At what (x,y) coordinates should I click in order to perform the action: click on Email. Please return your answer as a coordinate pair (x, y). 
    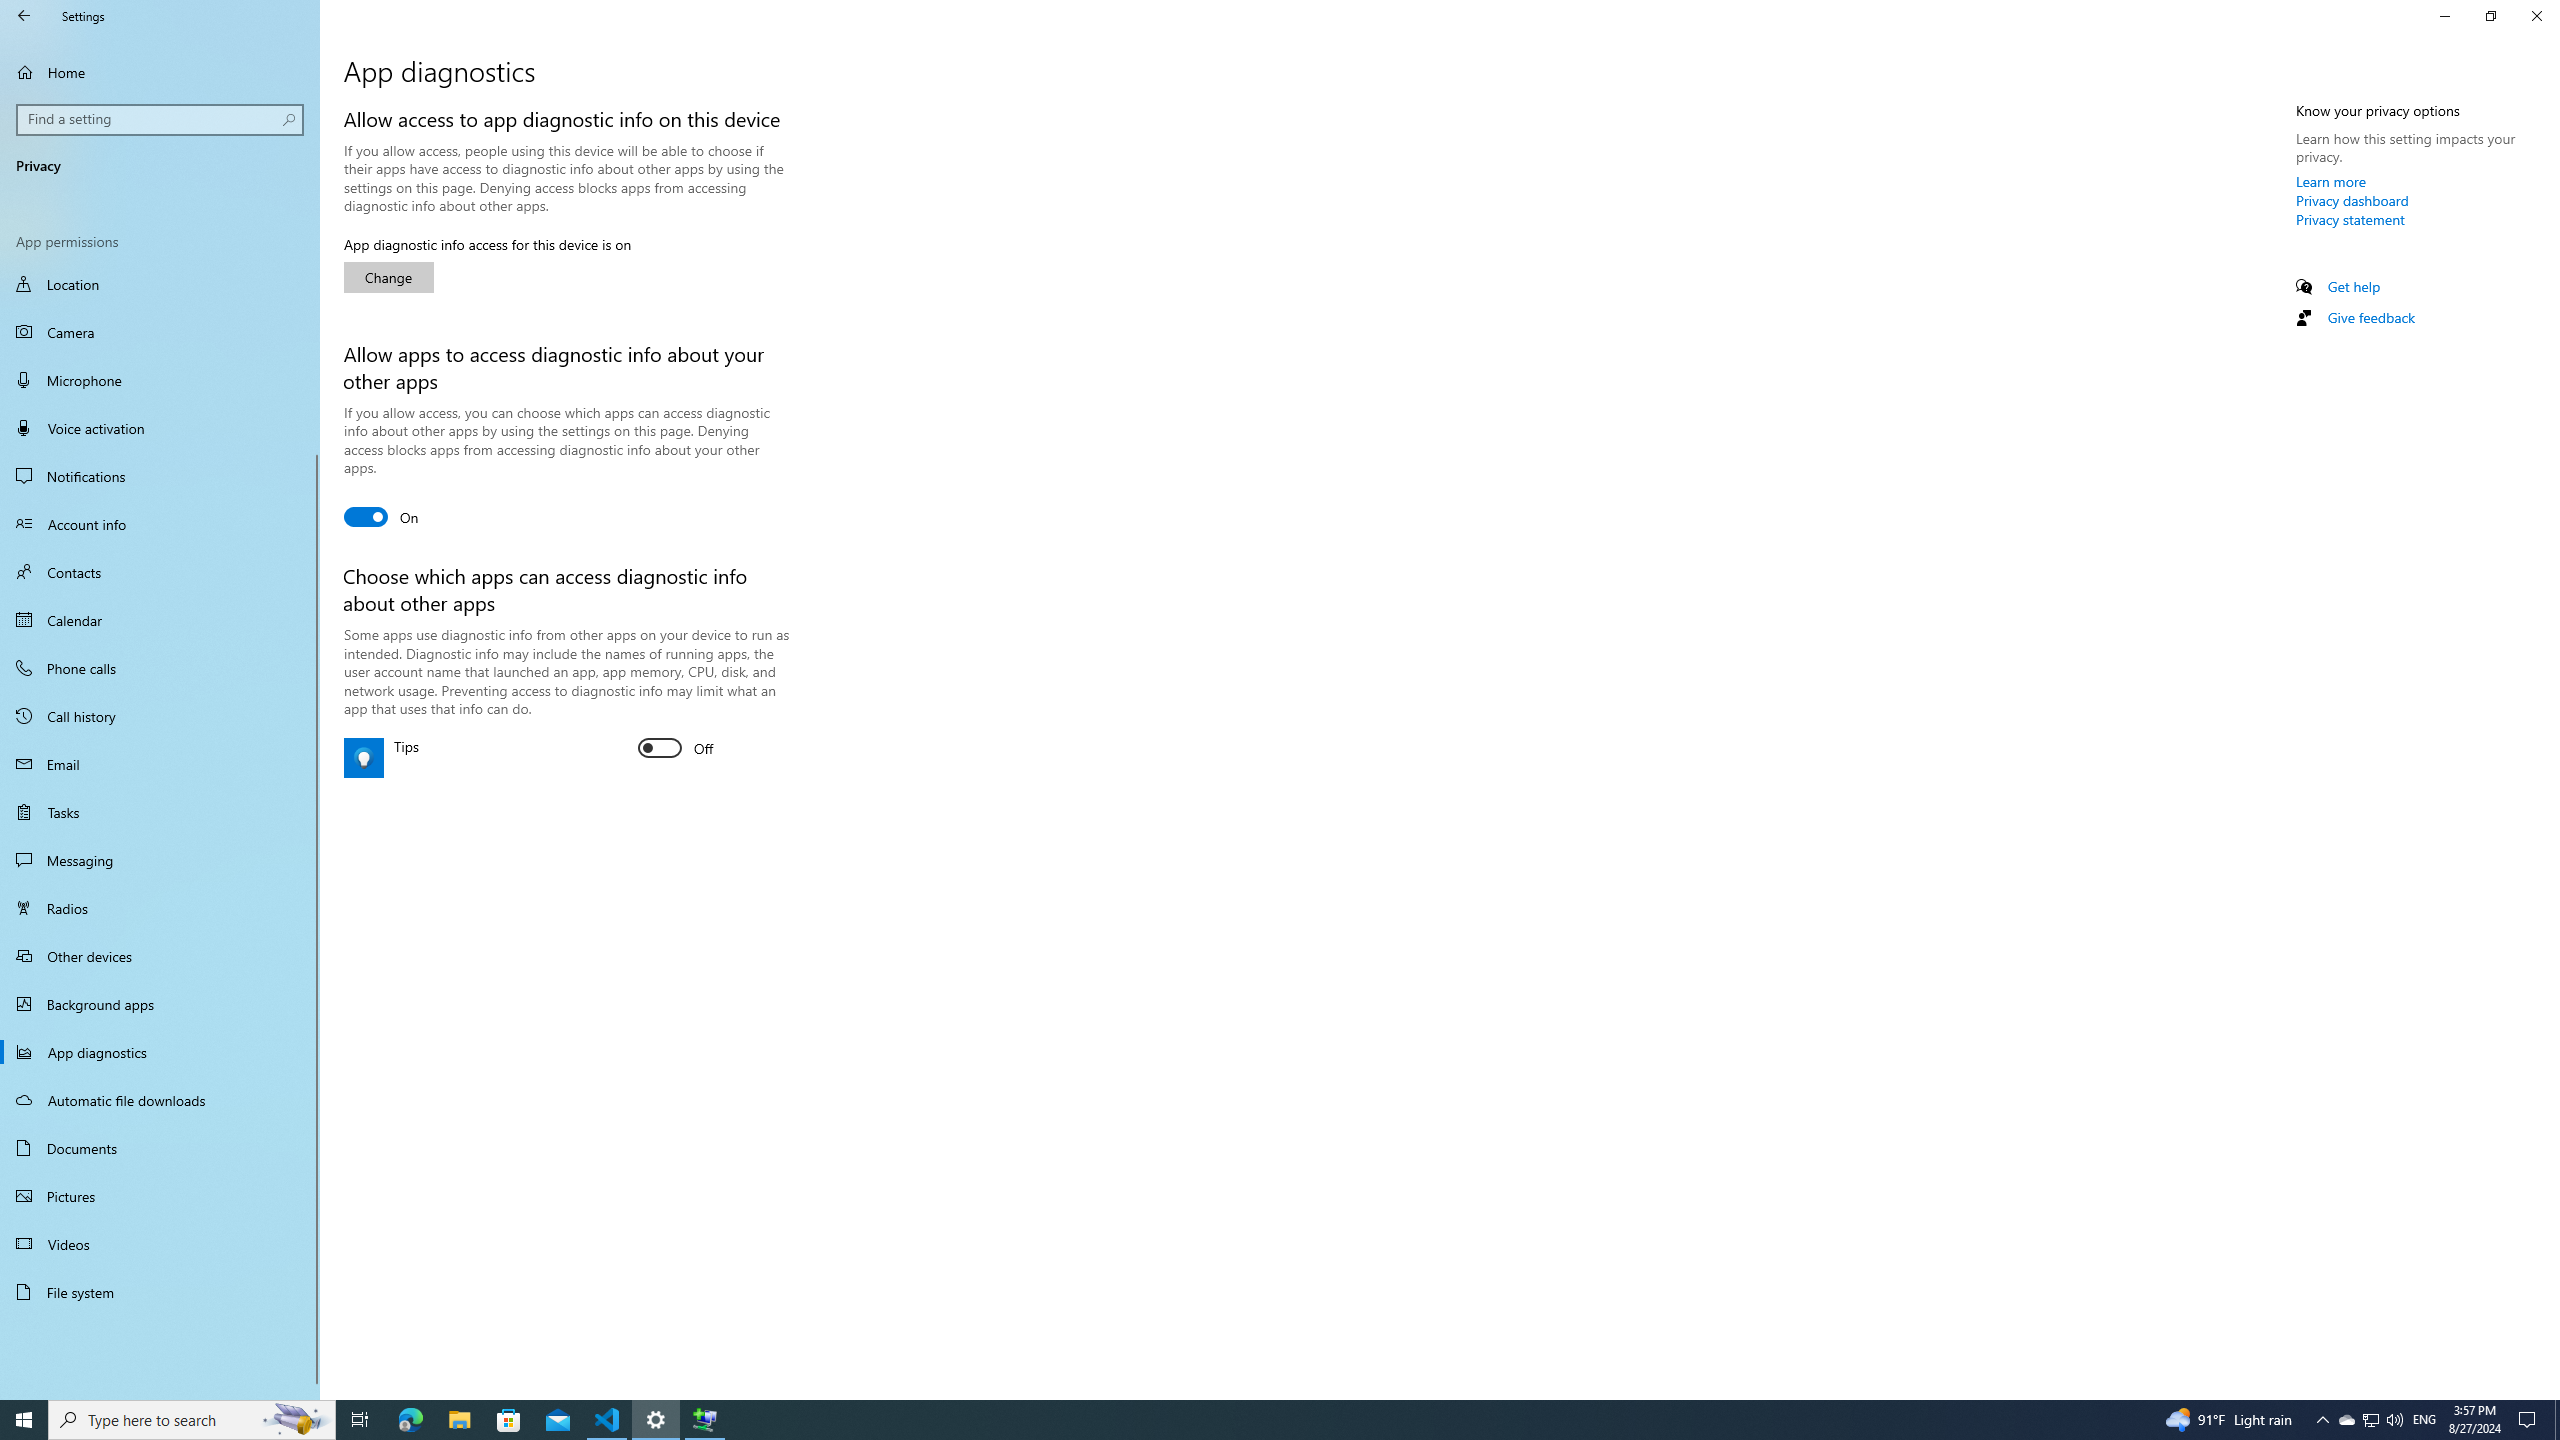
    Looking at the image, I should click on (160, 764).